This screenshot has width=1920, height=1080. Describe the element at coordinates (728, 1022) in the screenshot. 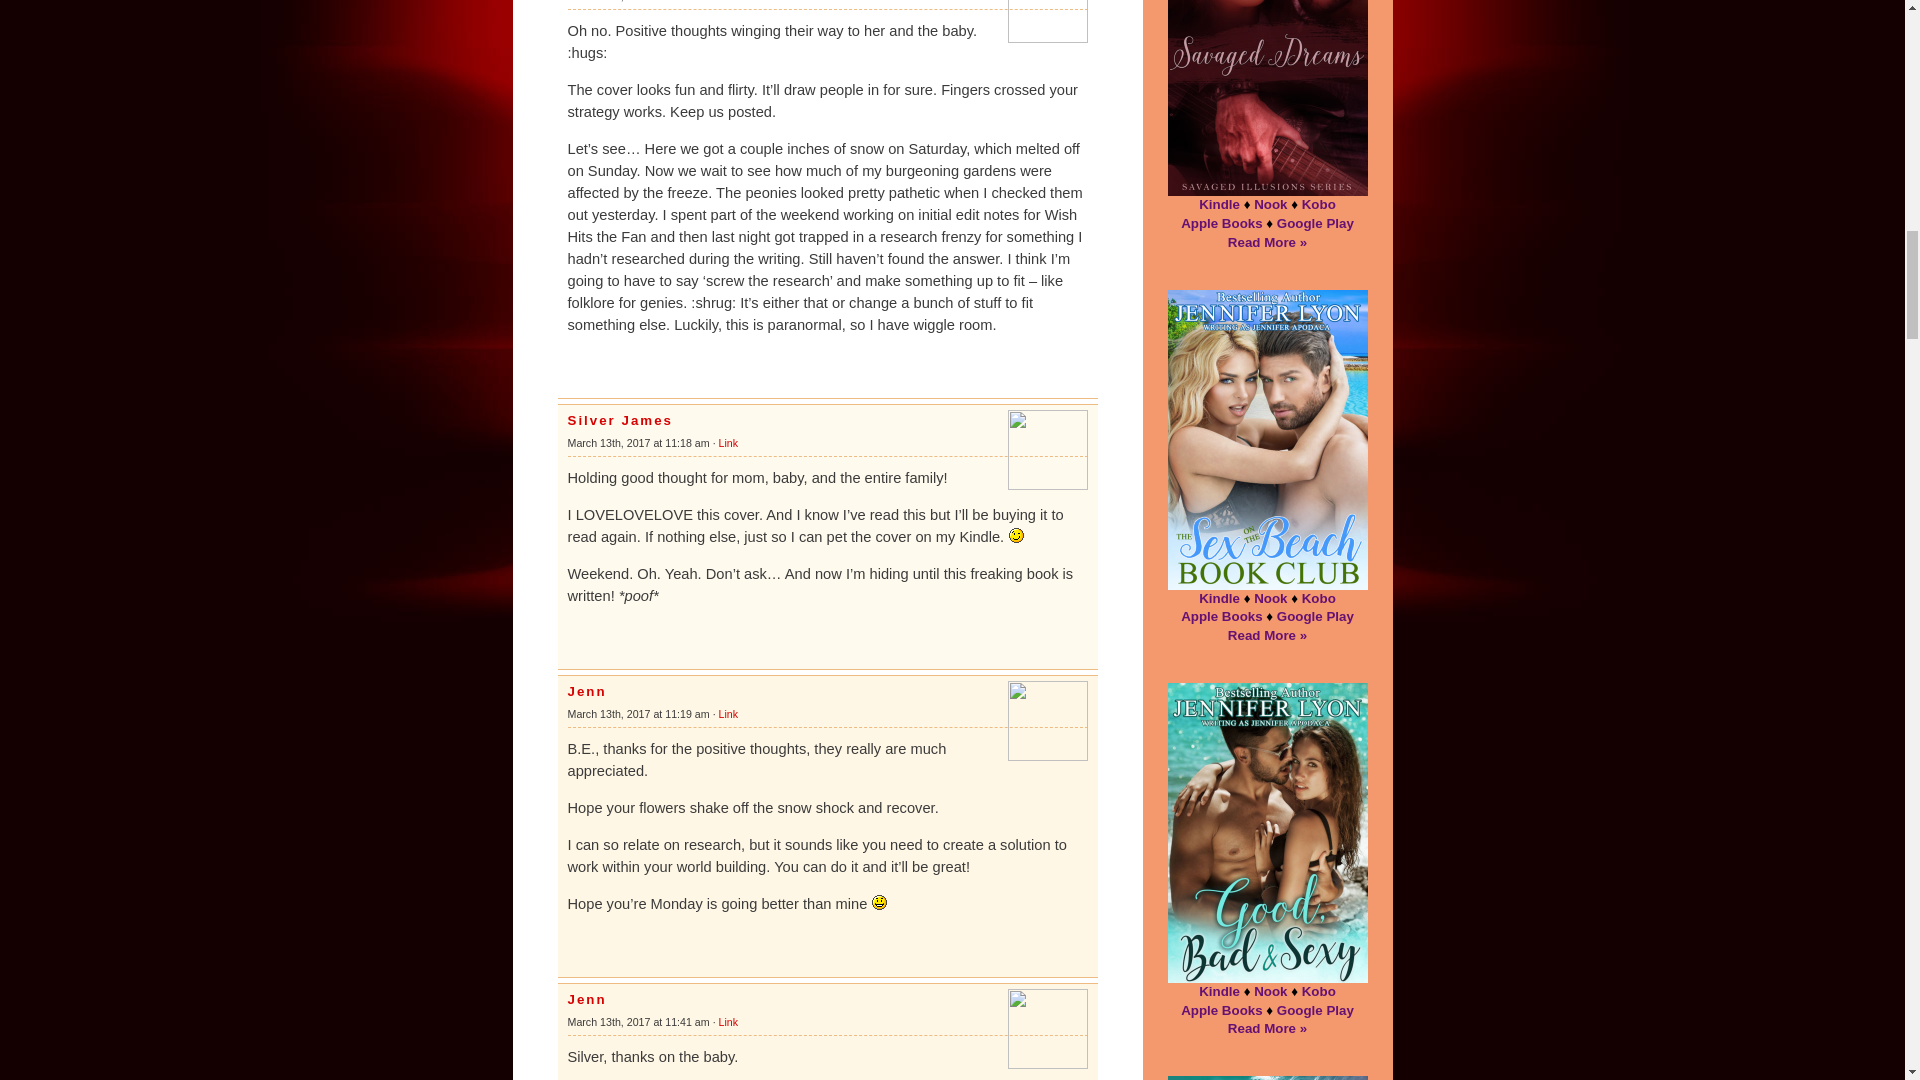

I see `Link` at that location.